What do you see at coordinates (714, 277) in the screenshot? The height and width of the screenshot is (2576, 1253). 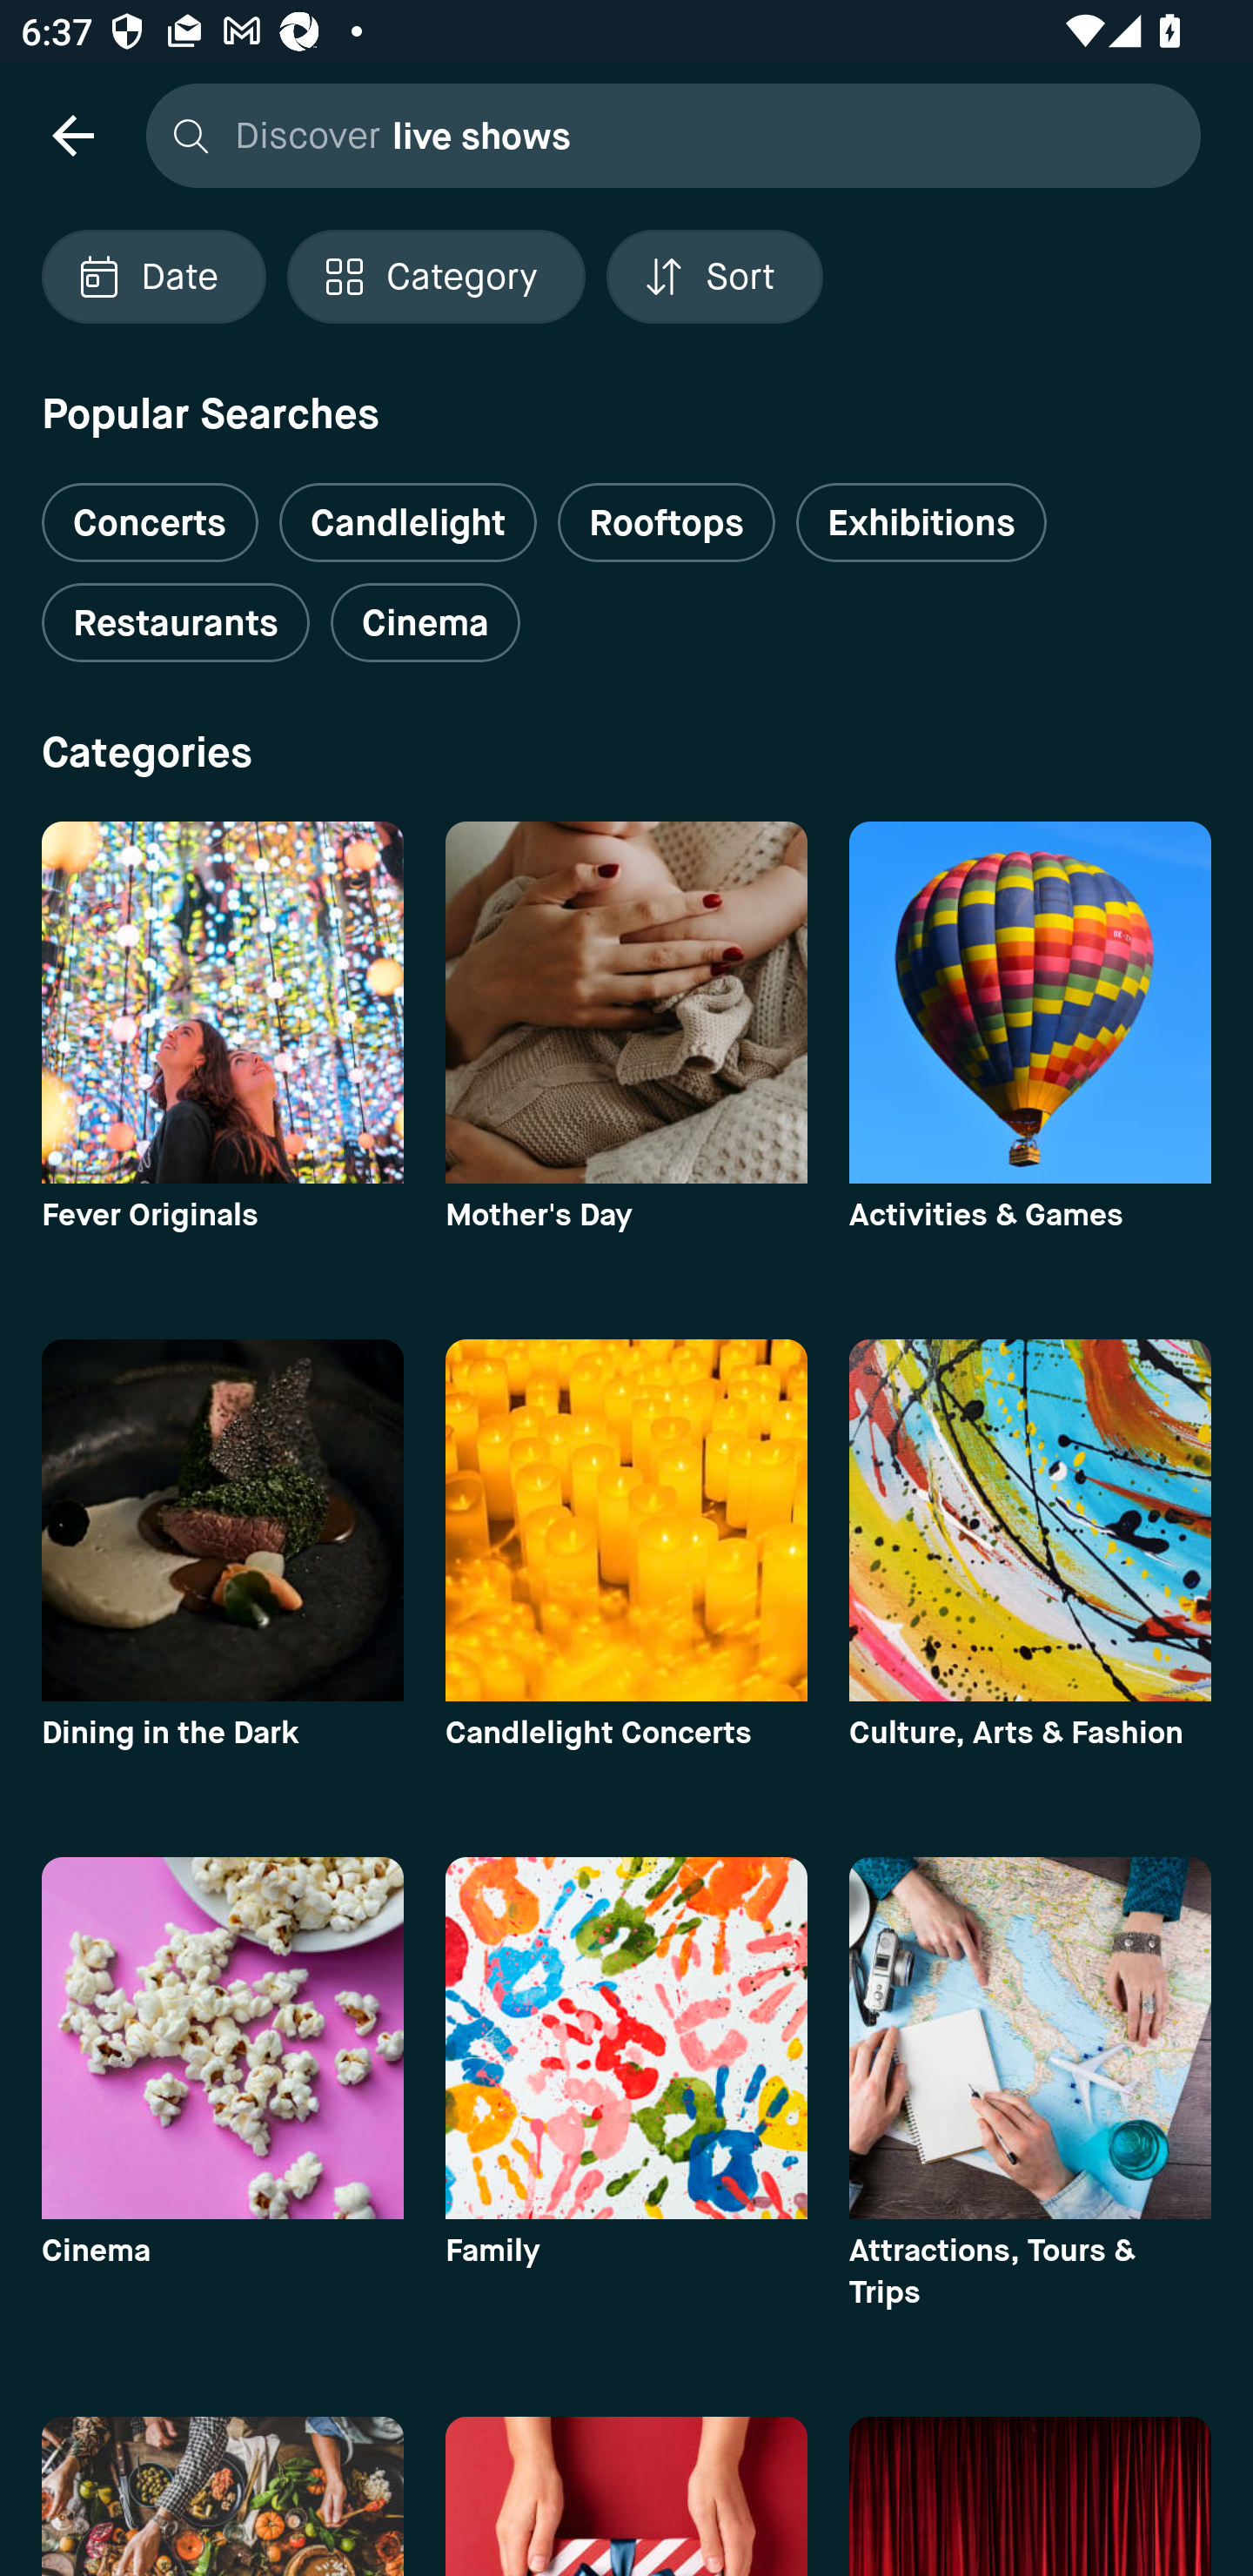 I see `Localized description Sort` at bounding box center [714, 277].